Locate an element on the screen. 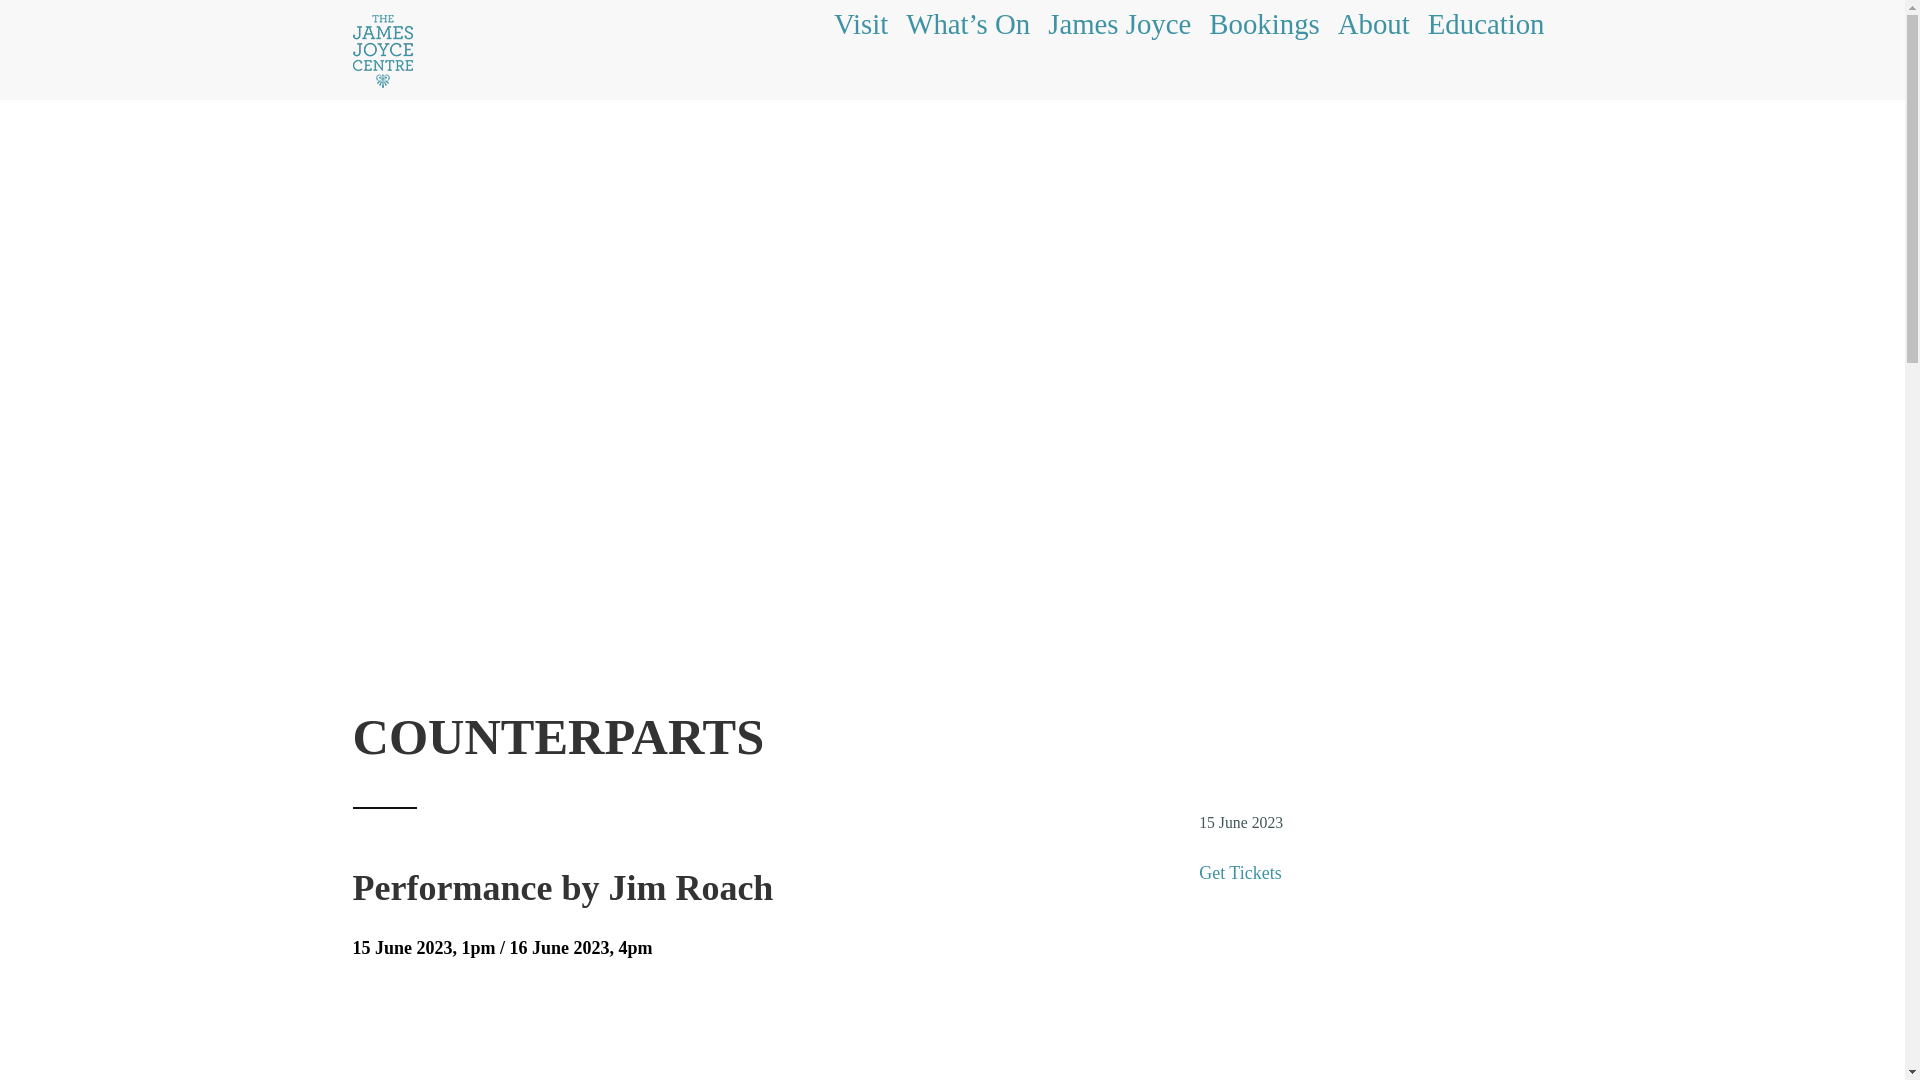  James Joyce is located at coordinates (1119, 32).